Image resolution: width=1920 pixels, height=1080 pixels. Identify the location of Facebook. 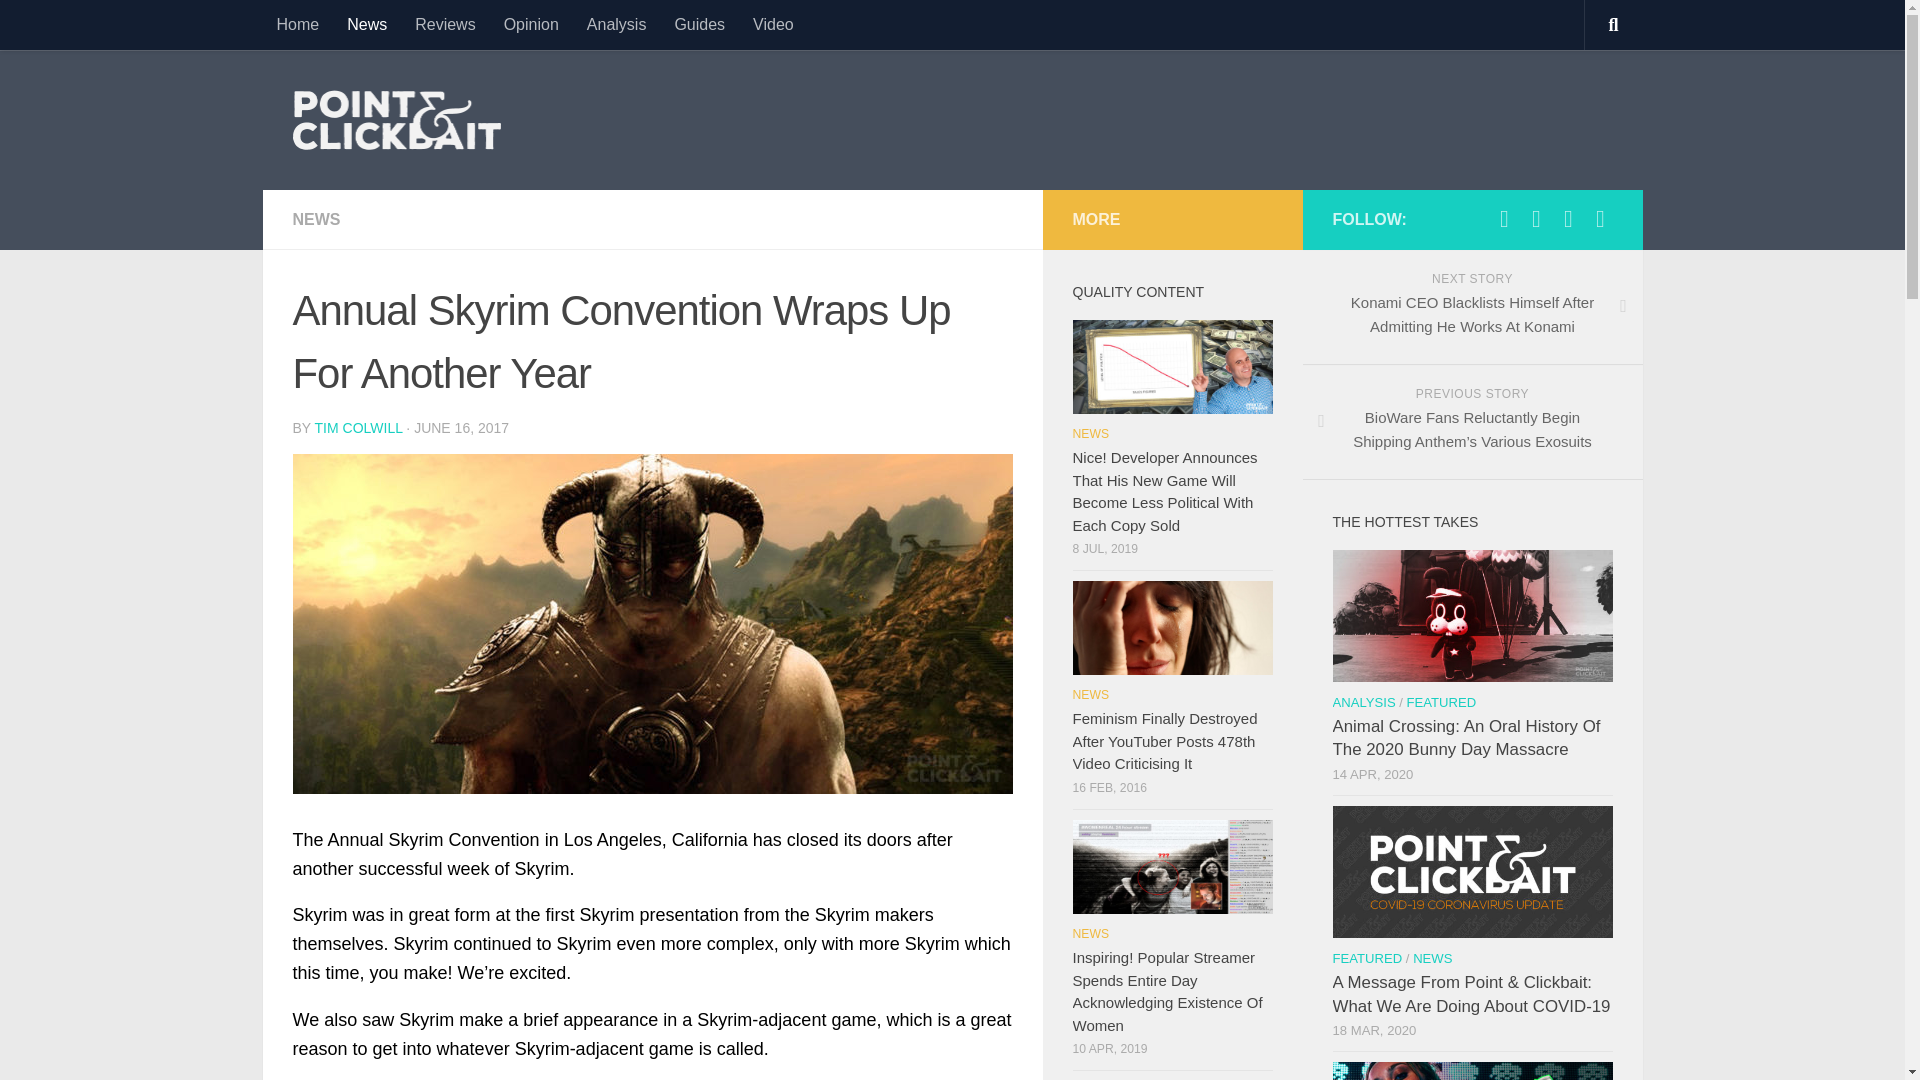
(1568, 219).